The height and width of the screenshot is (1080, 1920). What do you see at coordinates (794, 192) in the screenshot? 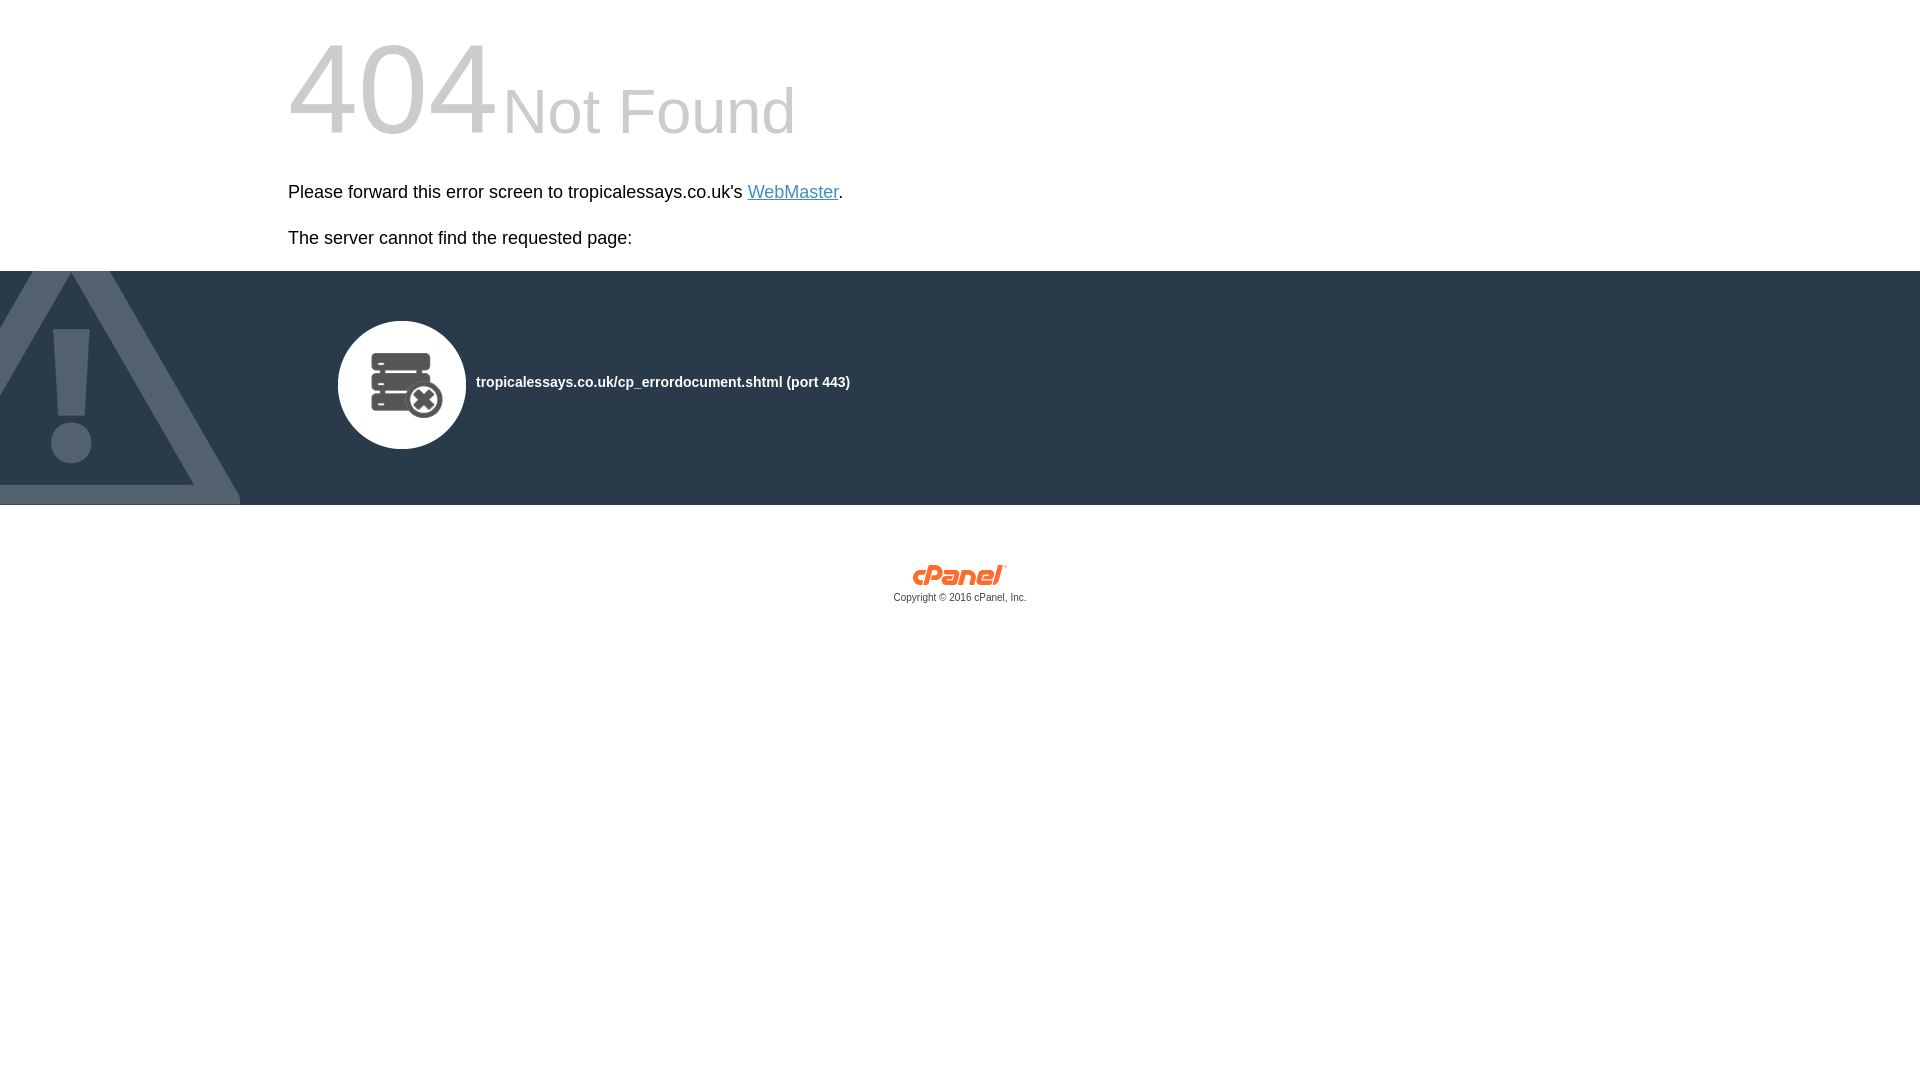
I see `WebMaster` at bounding box center [794, 192].